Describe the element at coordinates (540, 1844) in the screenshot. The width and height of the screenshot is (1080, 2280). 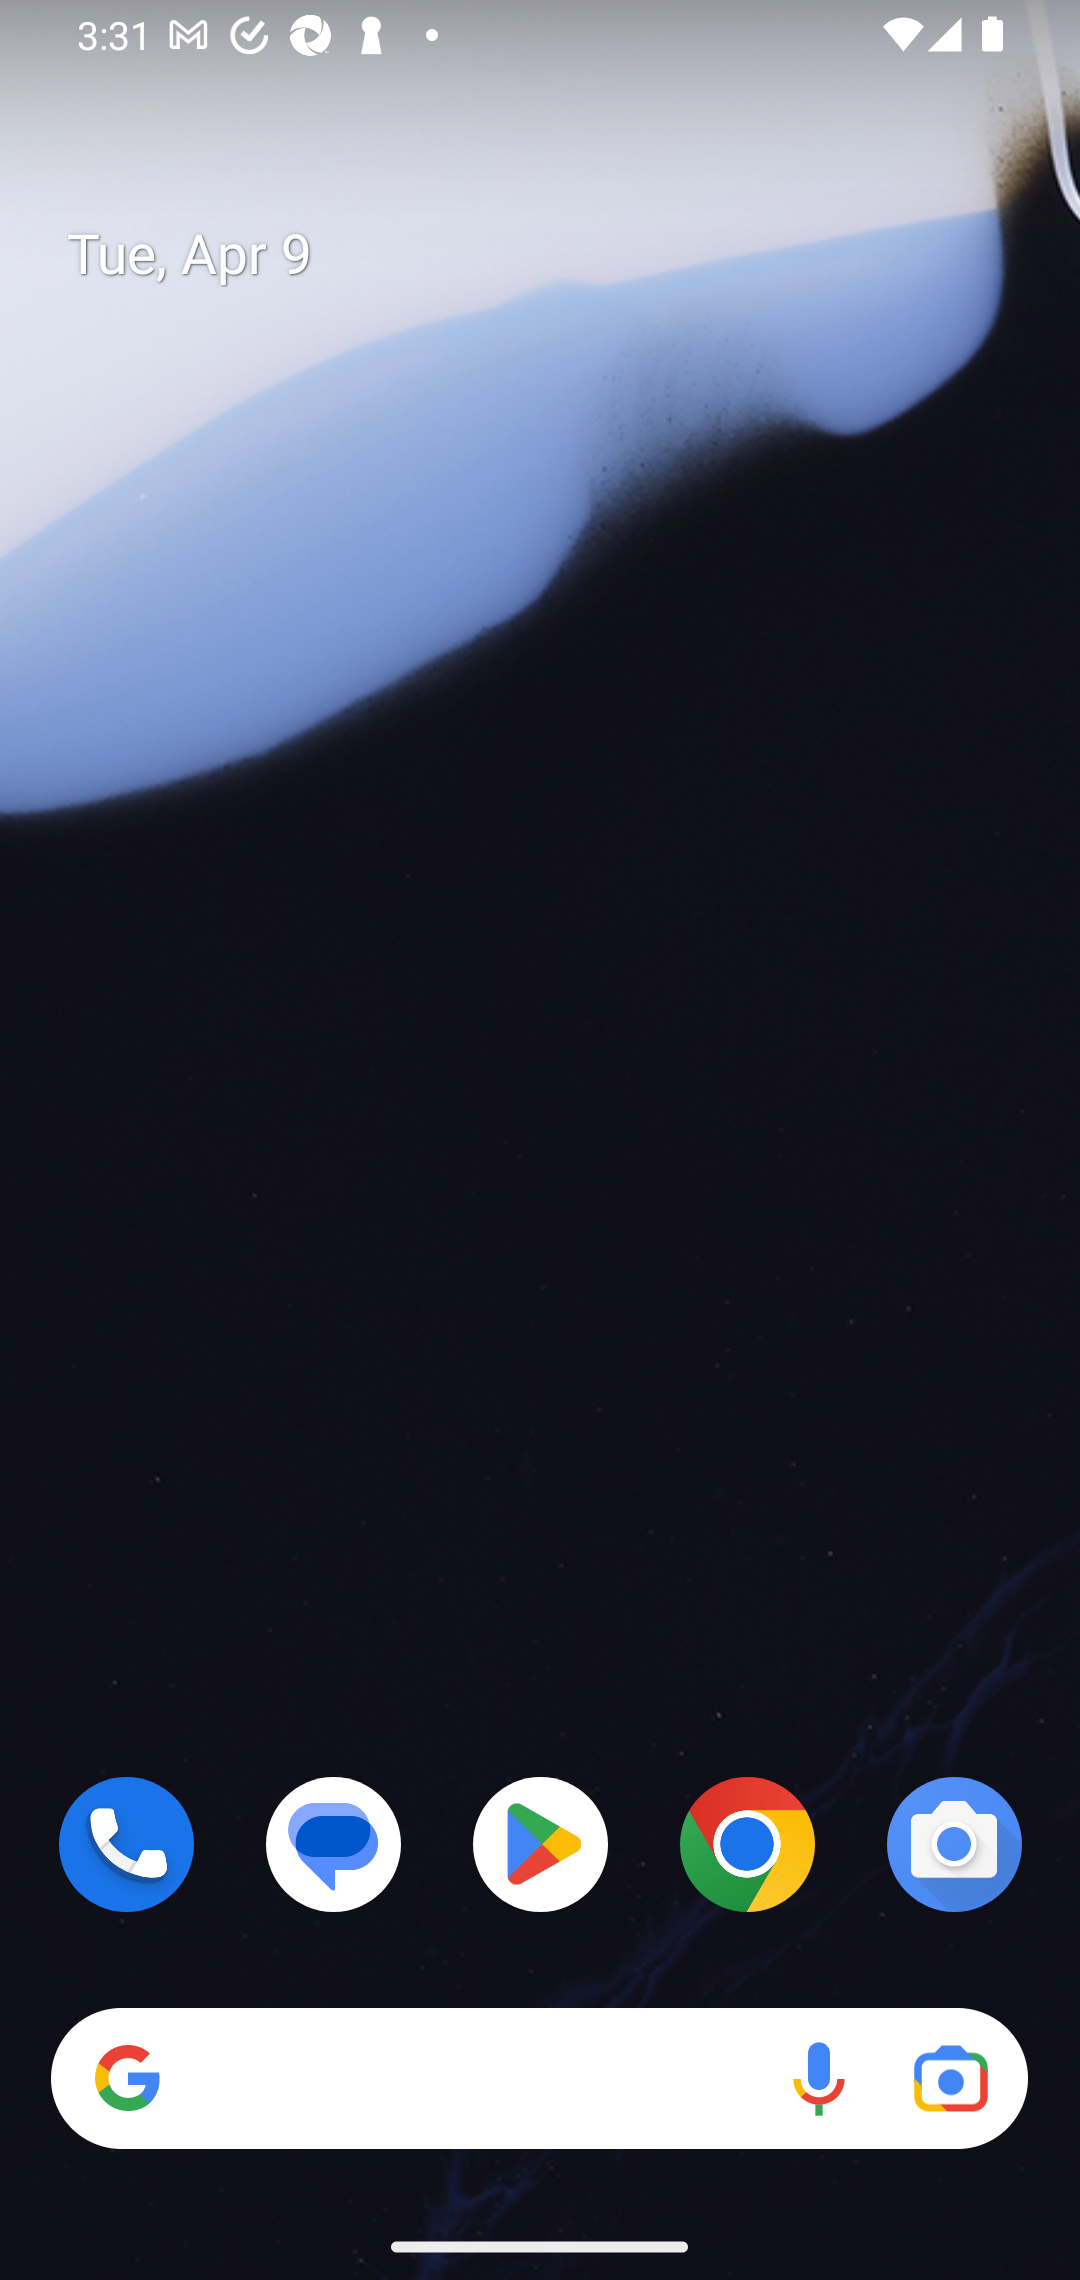
I see `Play Store` at that location.